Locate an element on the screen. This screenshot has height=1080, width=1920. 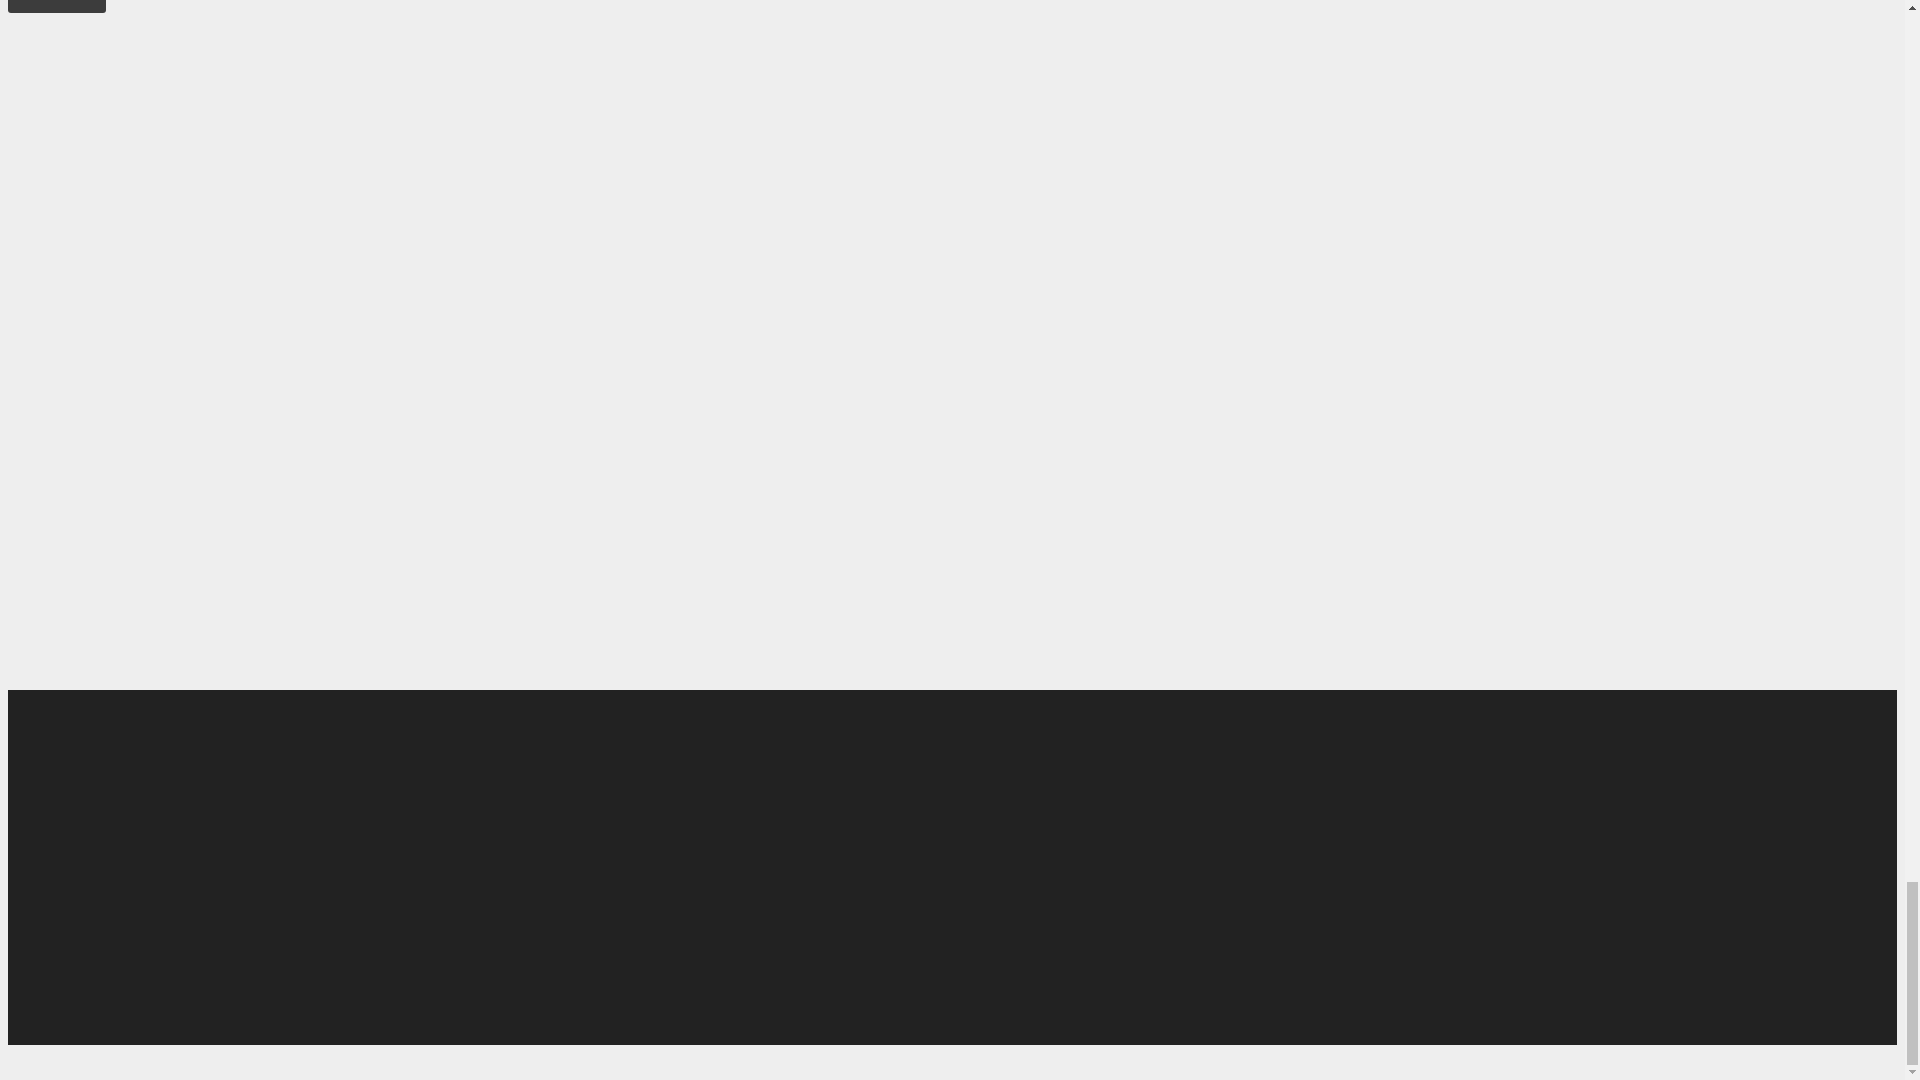
  LONDON FIXER is located at coordinates (947, 318).